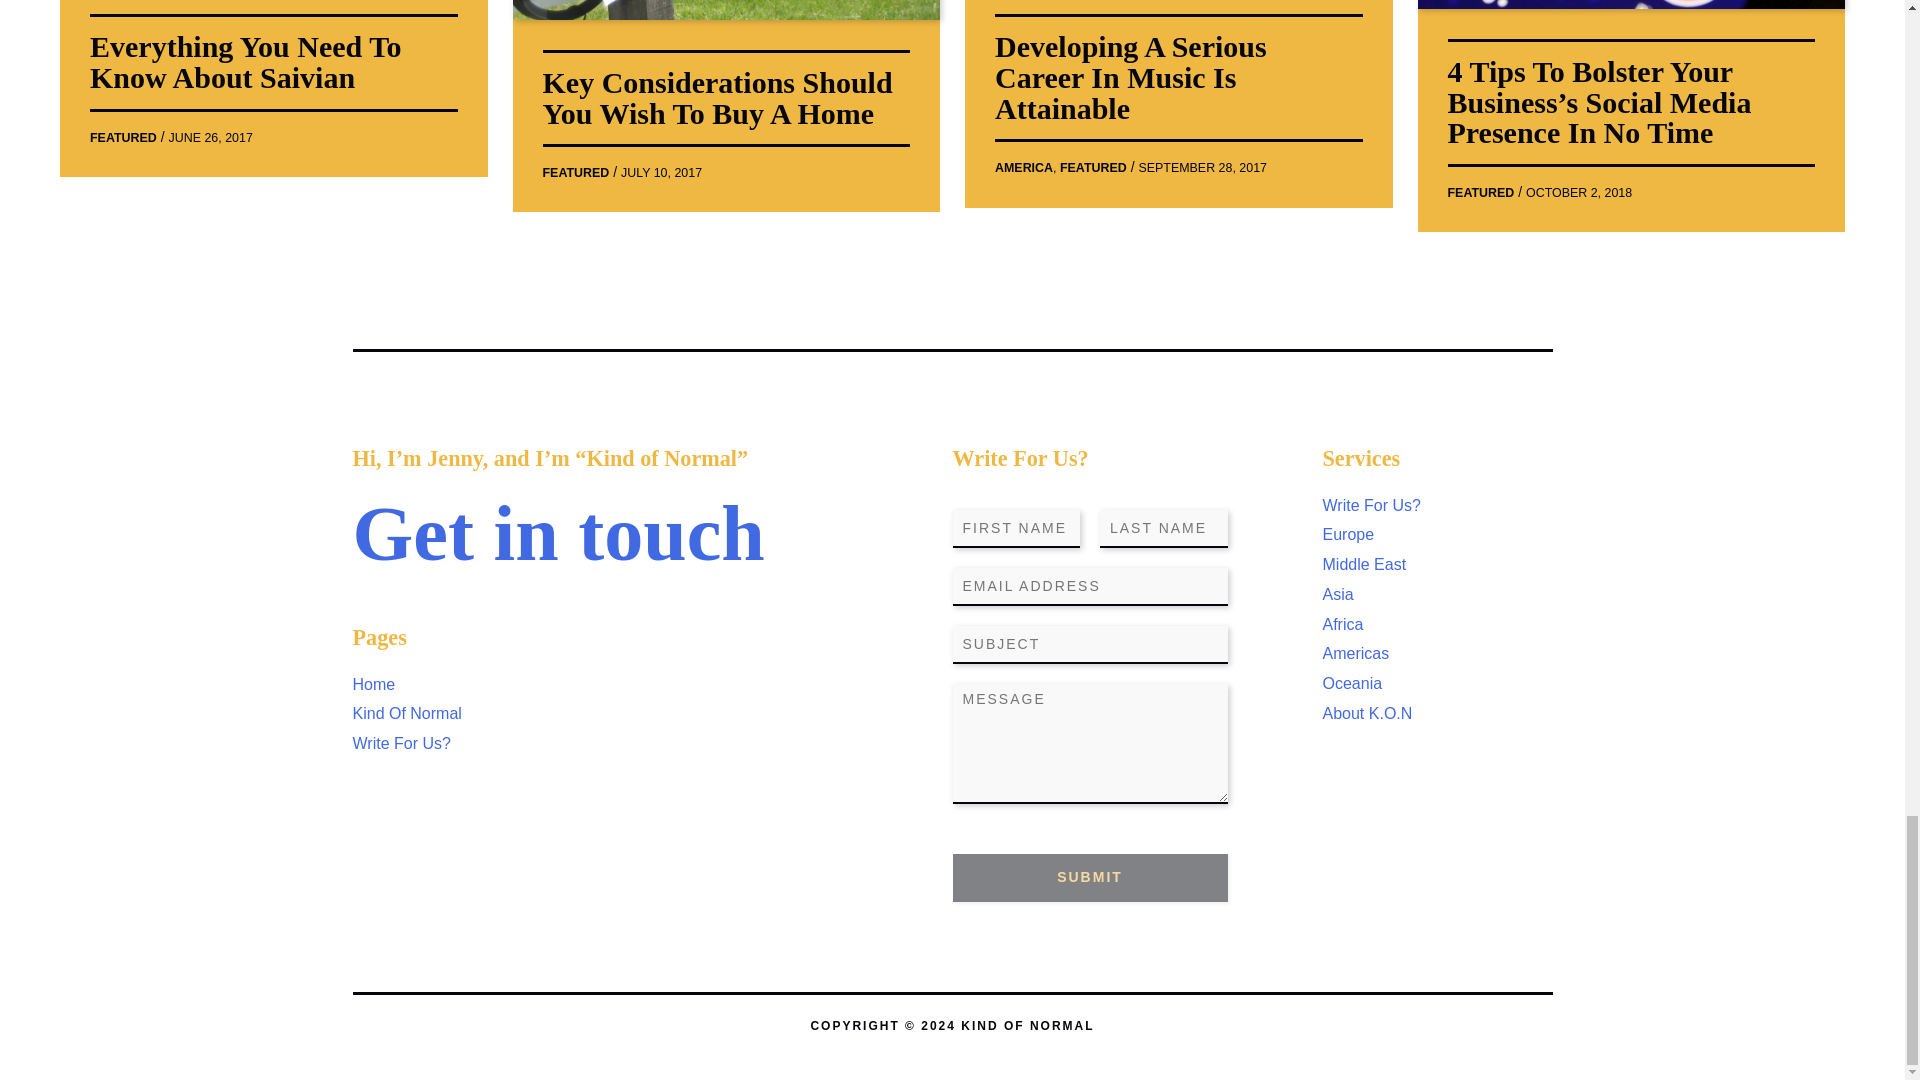 The width and height of the screenshot is (1920, 1080). What do you see at coordinates (574, 173) in the screenshot?
I see `FEATURED` at bounding box center [574, 173].